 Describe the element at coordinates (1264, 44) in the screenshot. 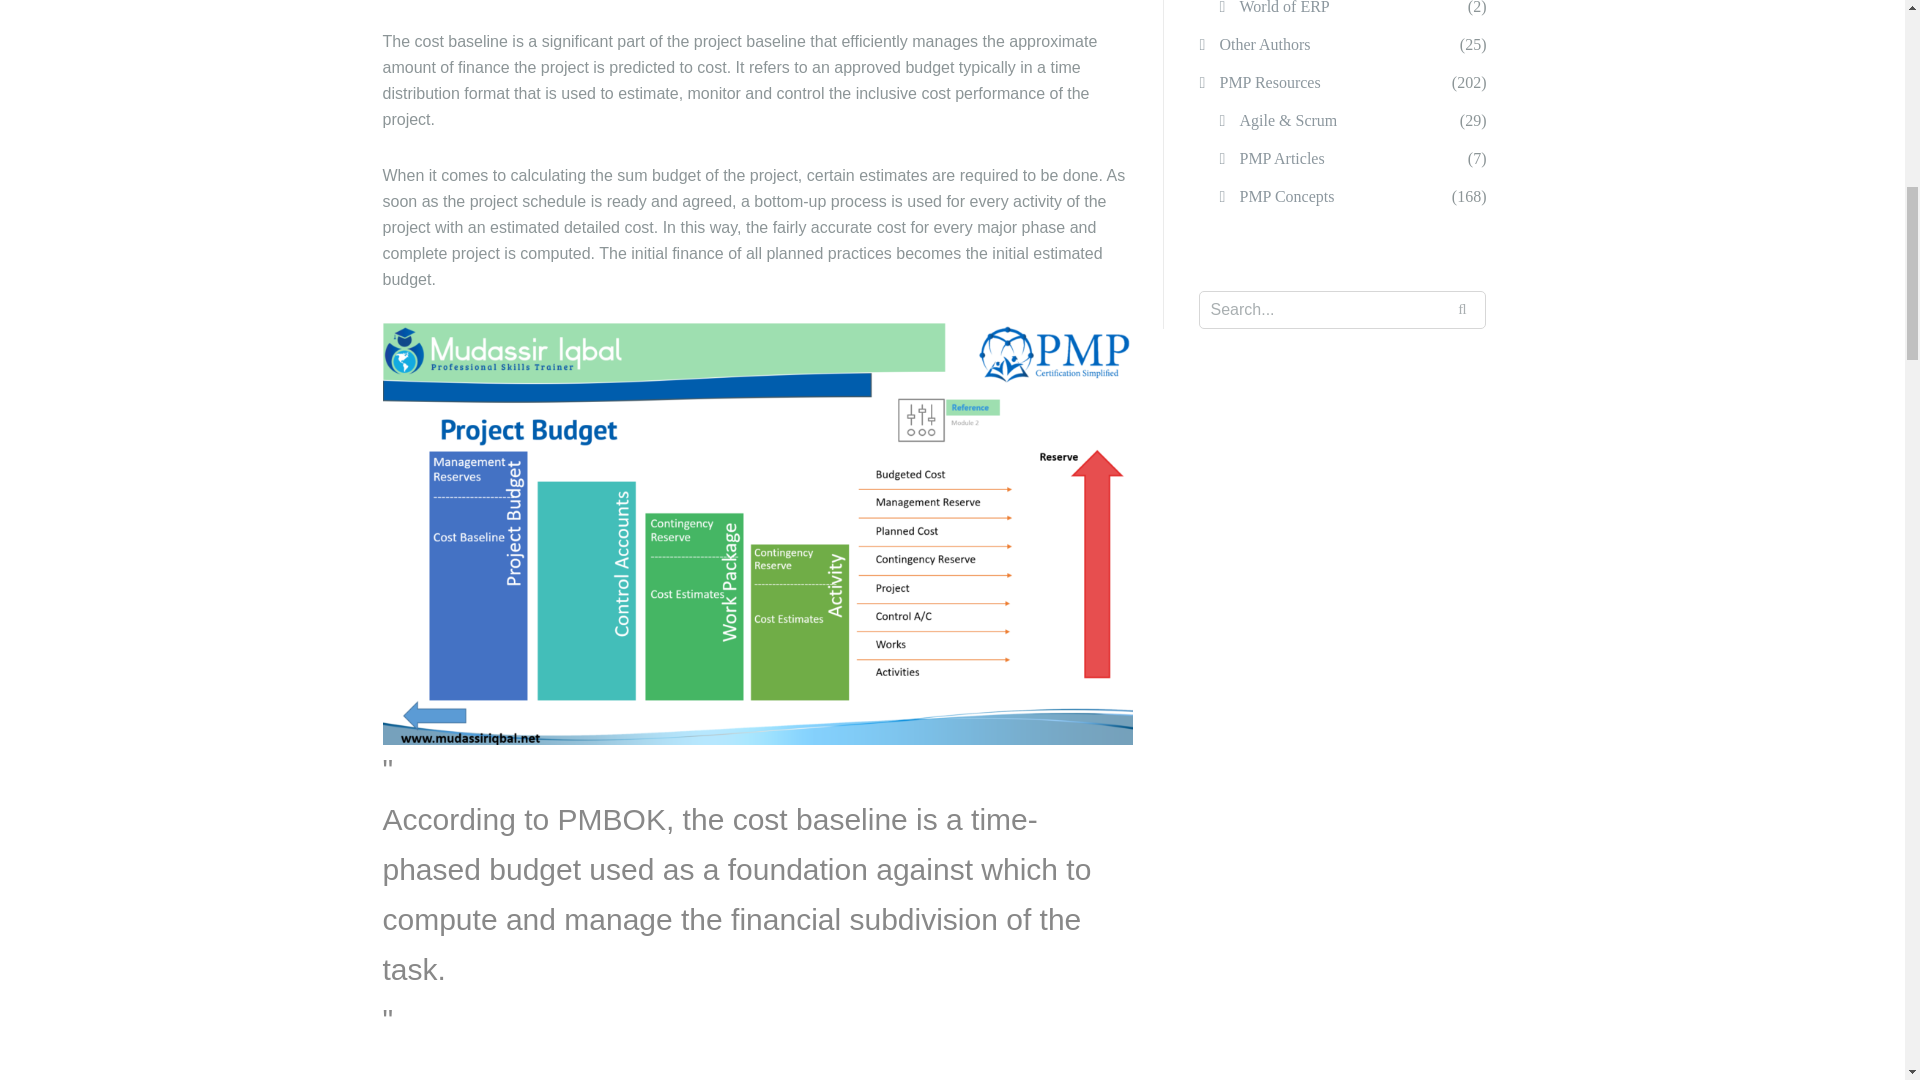

I see `Other Authors` at that location.